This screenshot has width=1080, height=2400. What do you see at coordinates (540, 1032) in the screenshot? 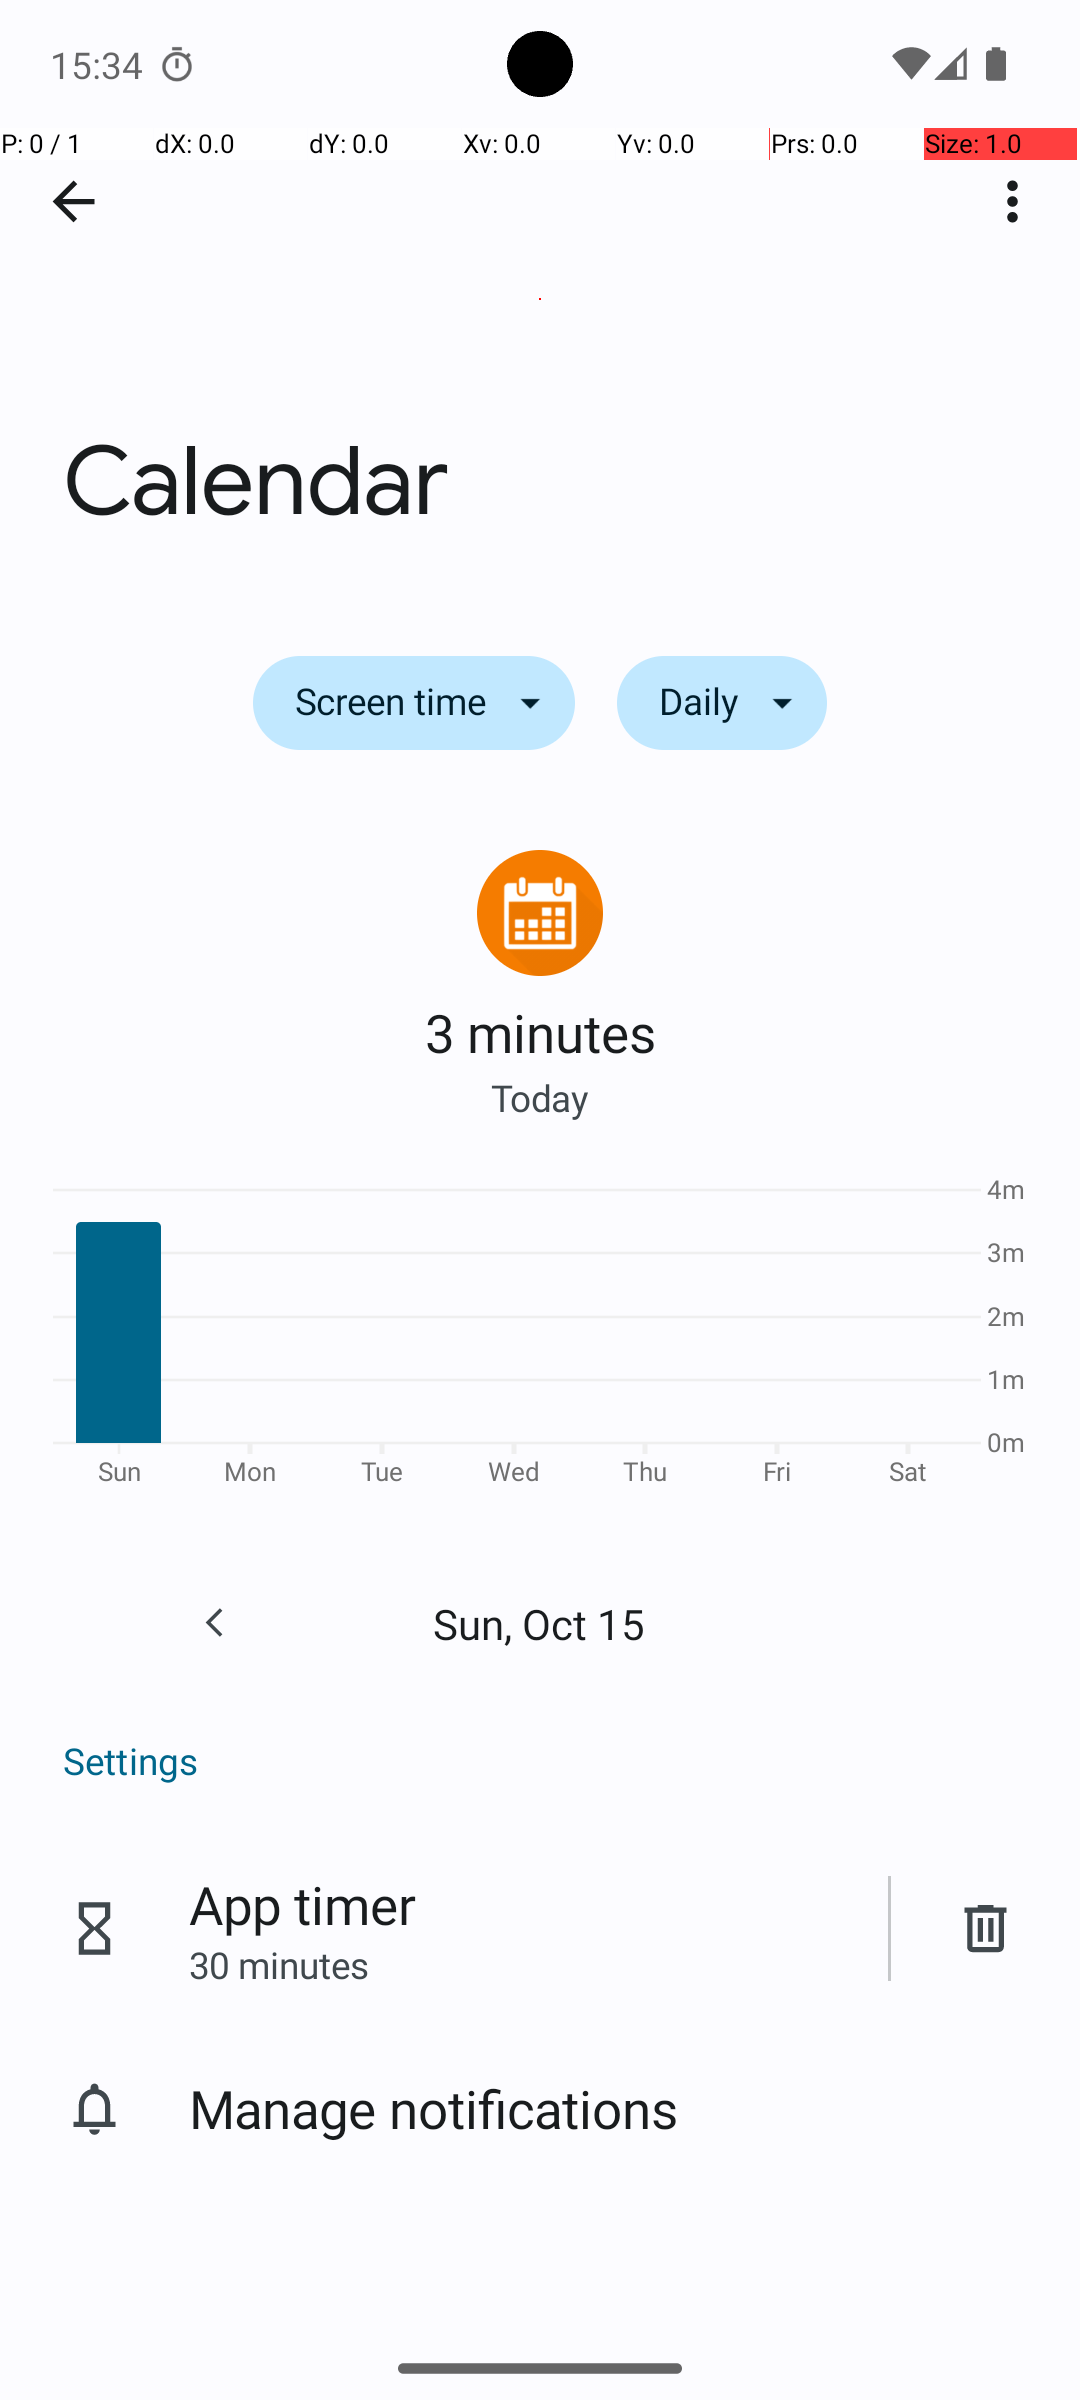
I see `3 minutes` at bounding box center [540, 1032].